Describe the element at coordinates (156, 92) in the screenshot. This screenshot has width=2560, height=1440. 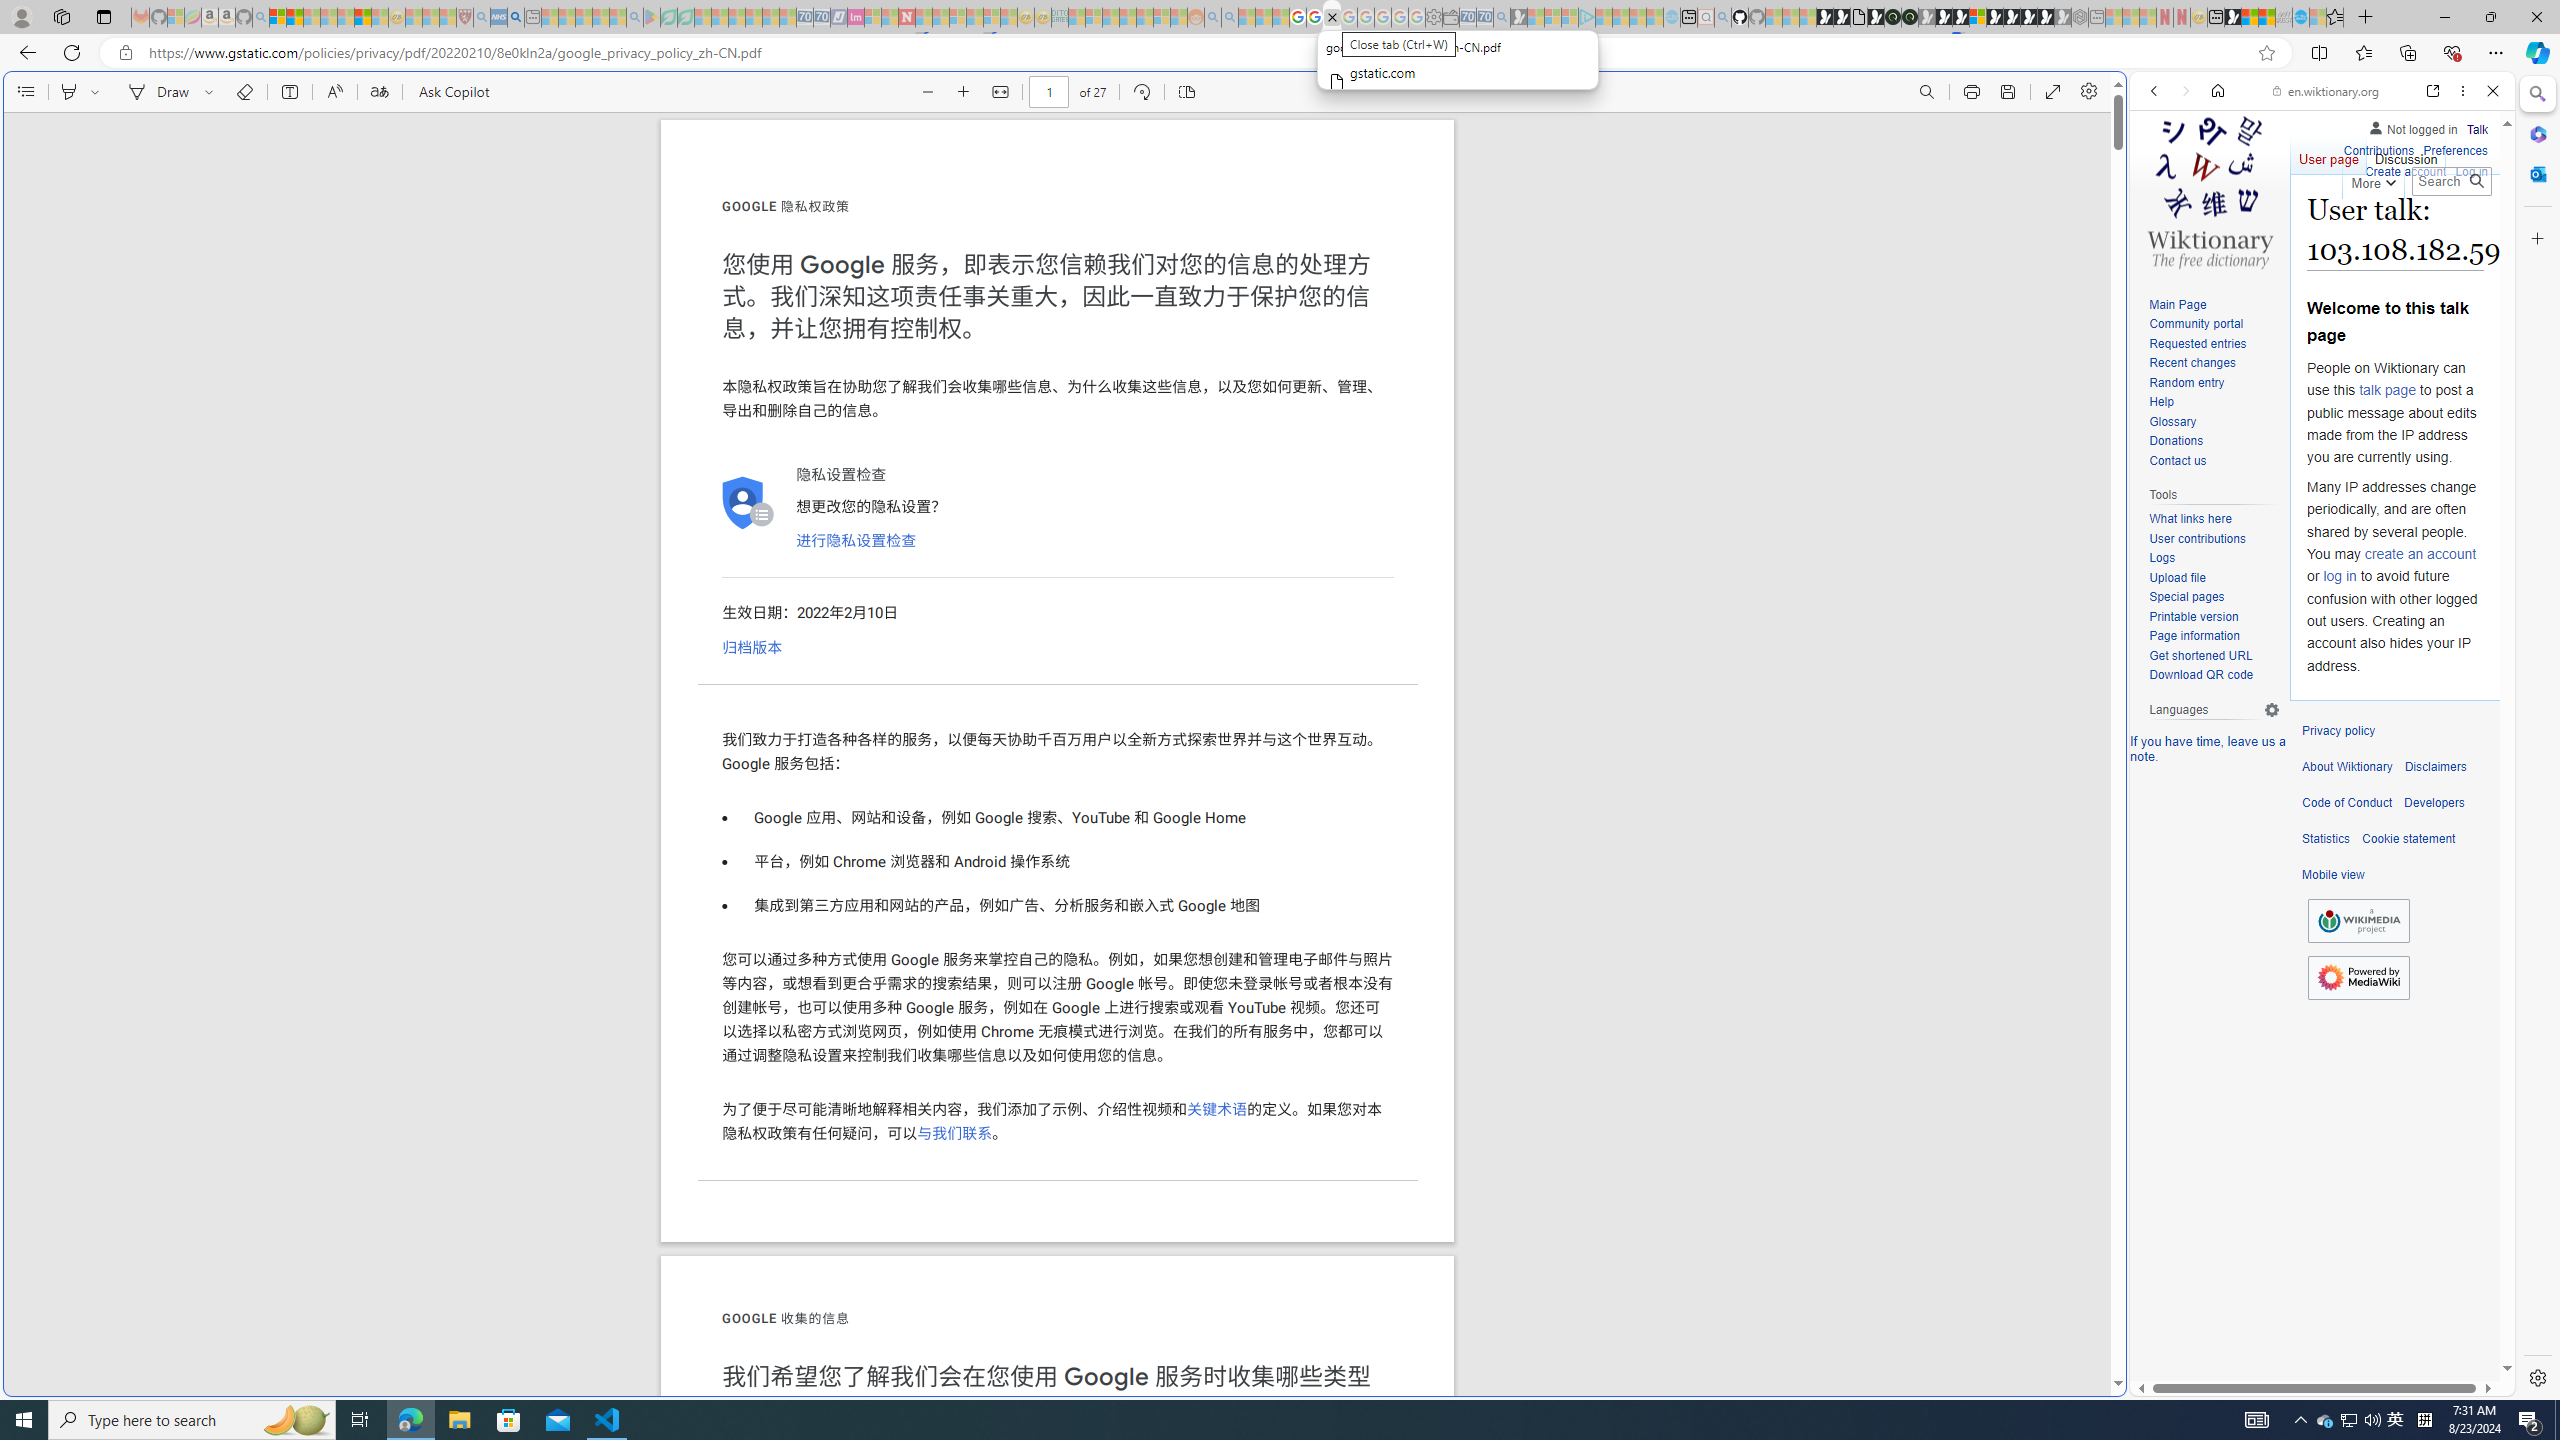
I see `Draw` at that location.